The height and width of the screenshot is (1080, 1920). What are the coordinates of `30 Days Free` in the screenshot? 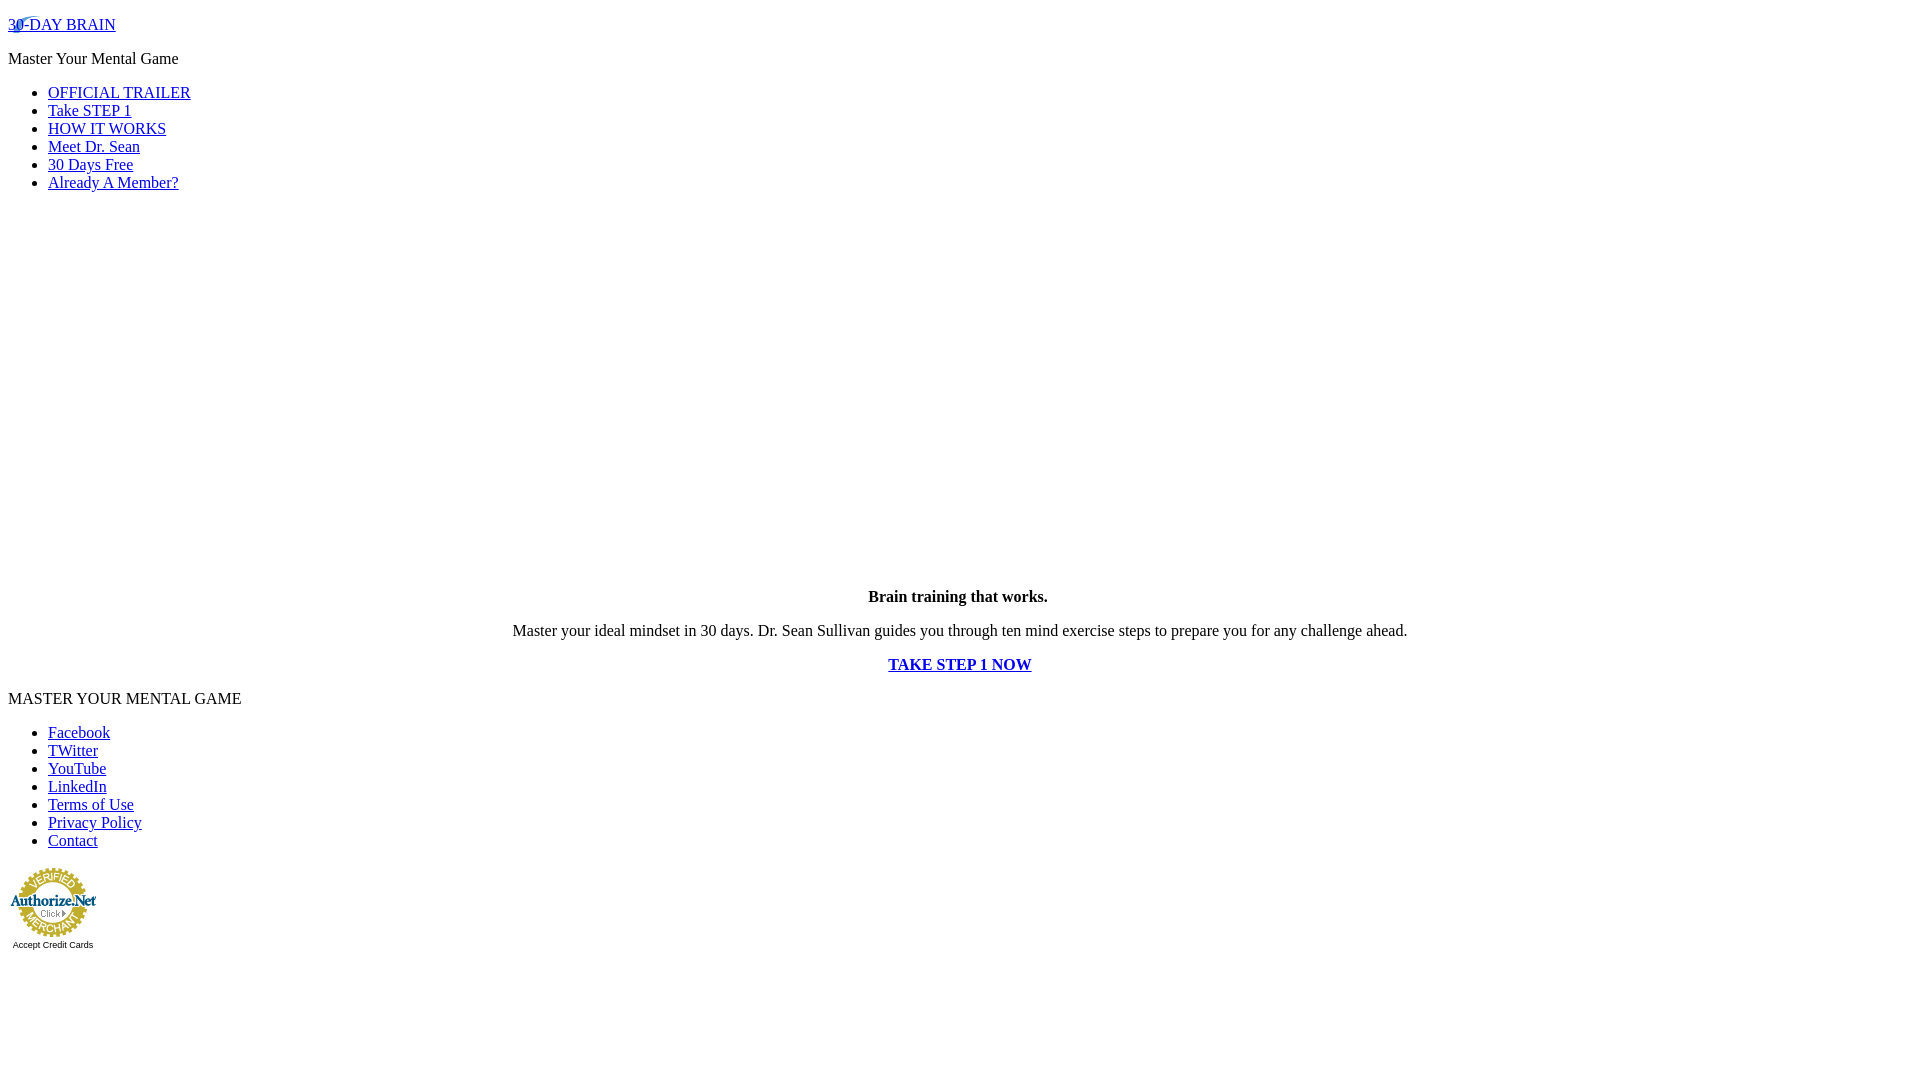 It's located at (90, 164).